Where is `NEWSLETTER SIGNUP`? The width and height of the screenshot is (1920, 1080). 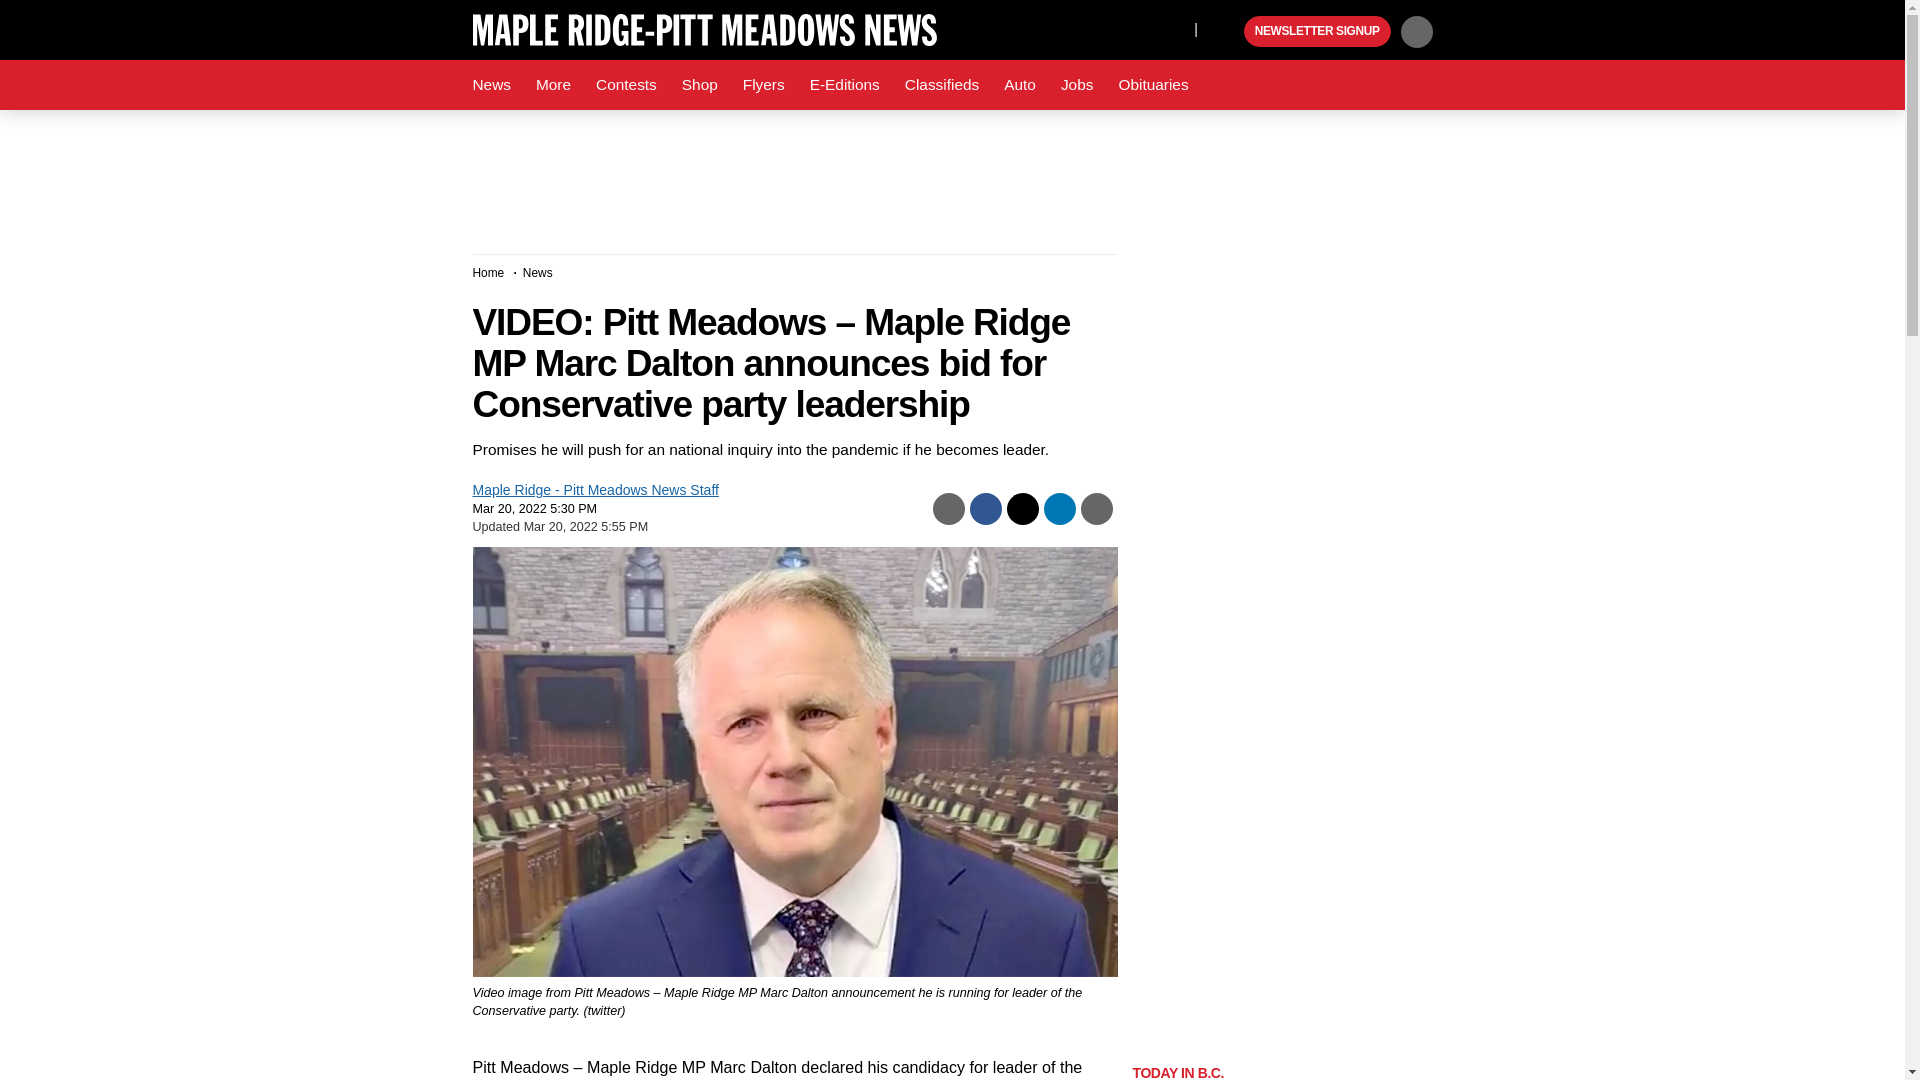
NEWSLETTER SIGNUP is located at coordinates (1317, 32).